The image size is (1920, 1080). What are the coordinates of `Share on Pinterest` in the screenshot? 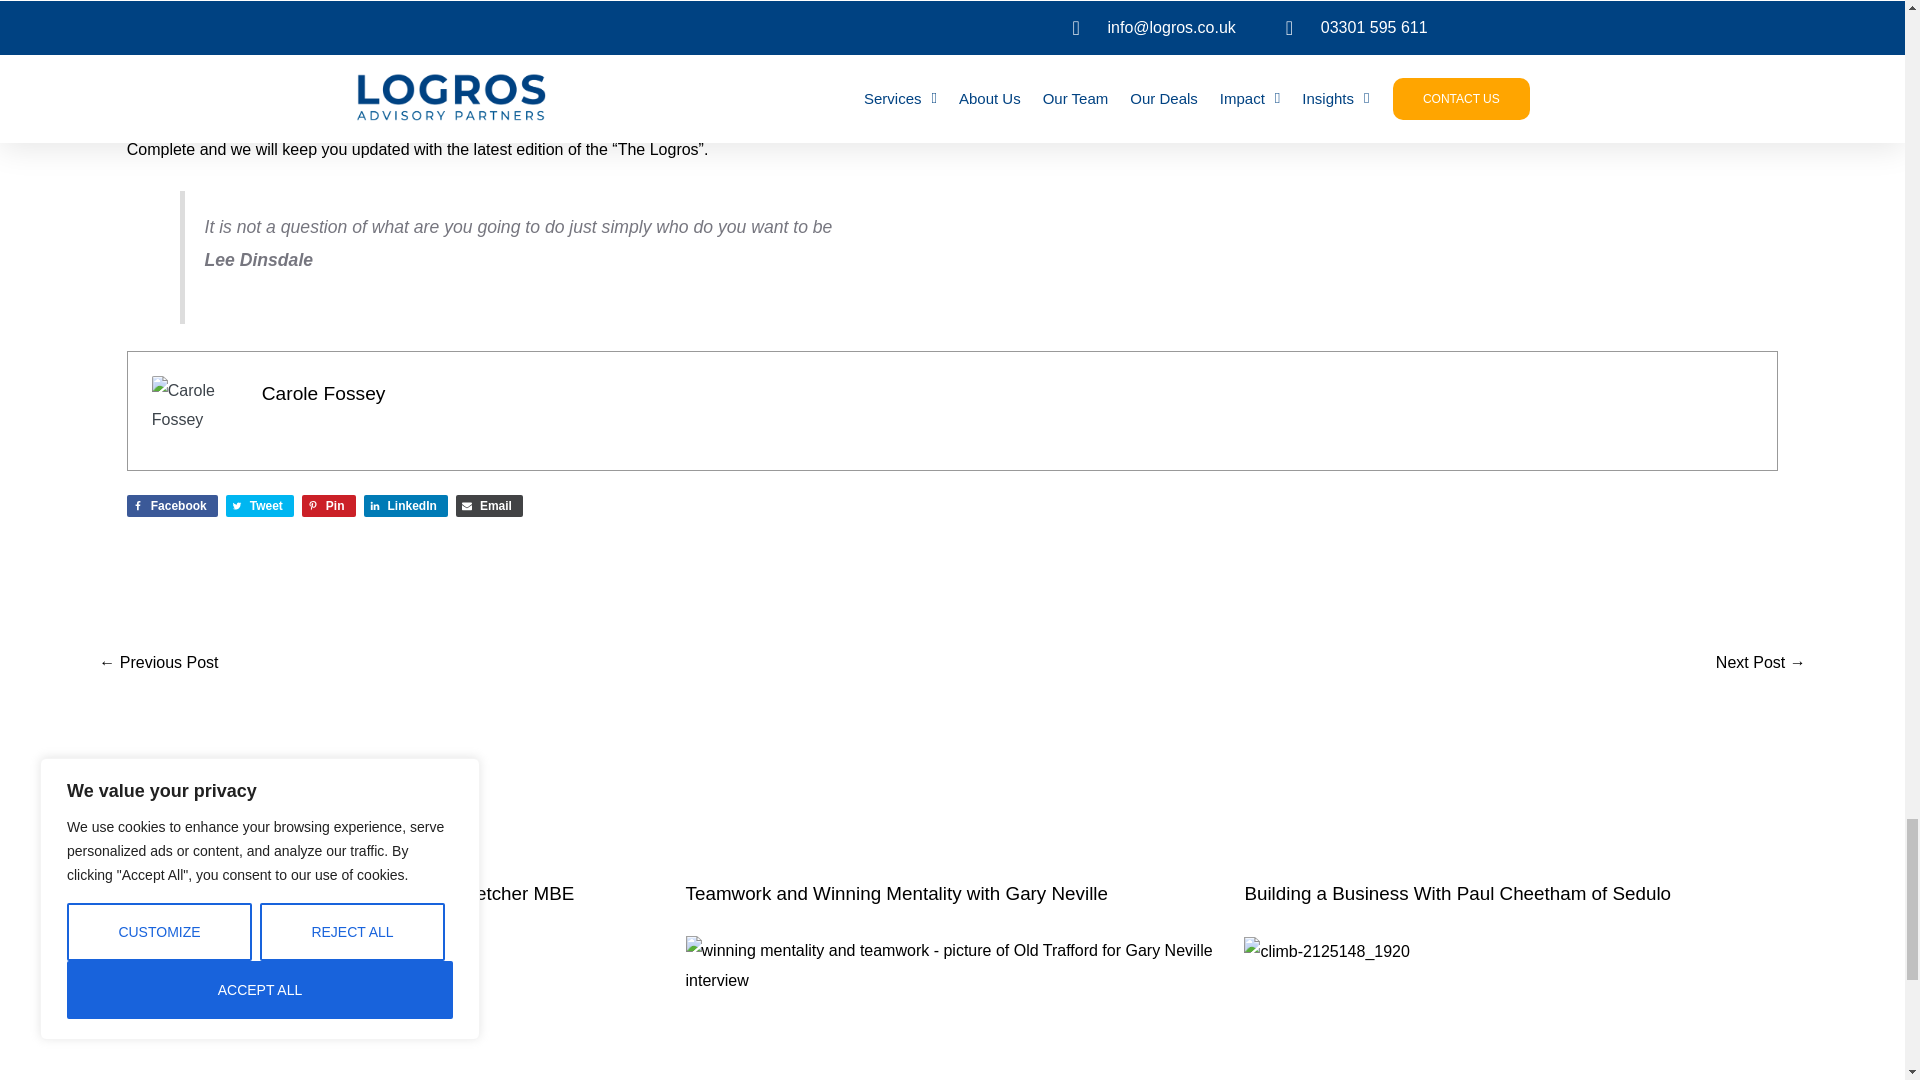 It's located at (328, 506).